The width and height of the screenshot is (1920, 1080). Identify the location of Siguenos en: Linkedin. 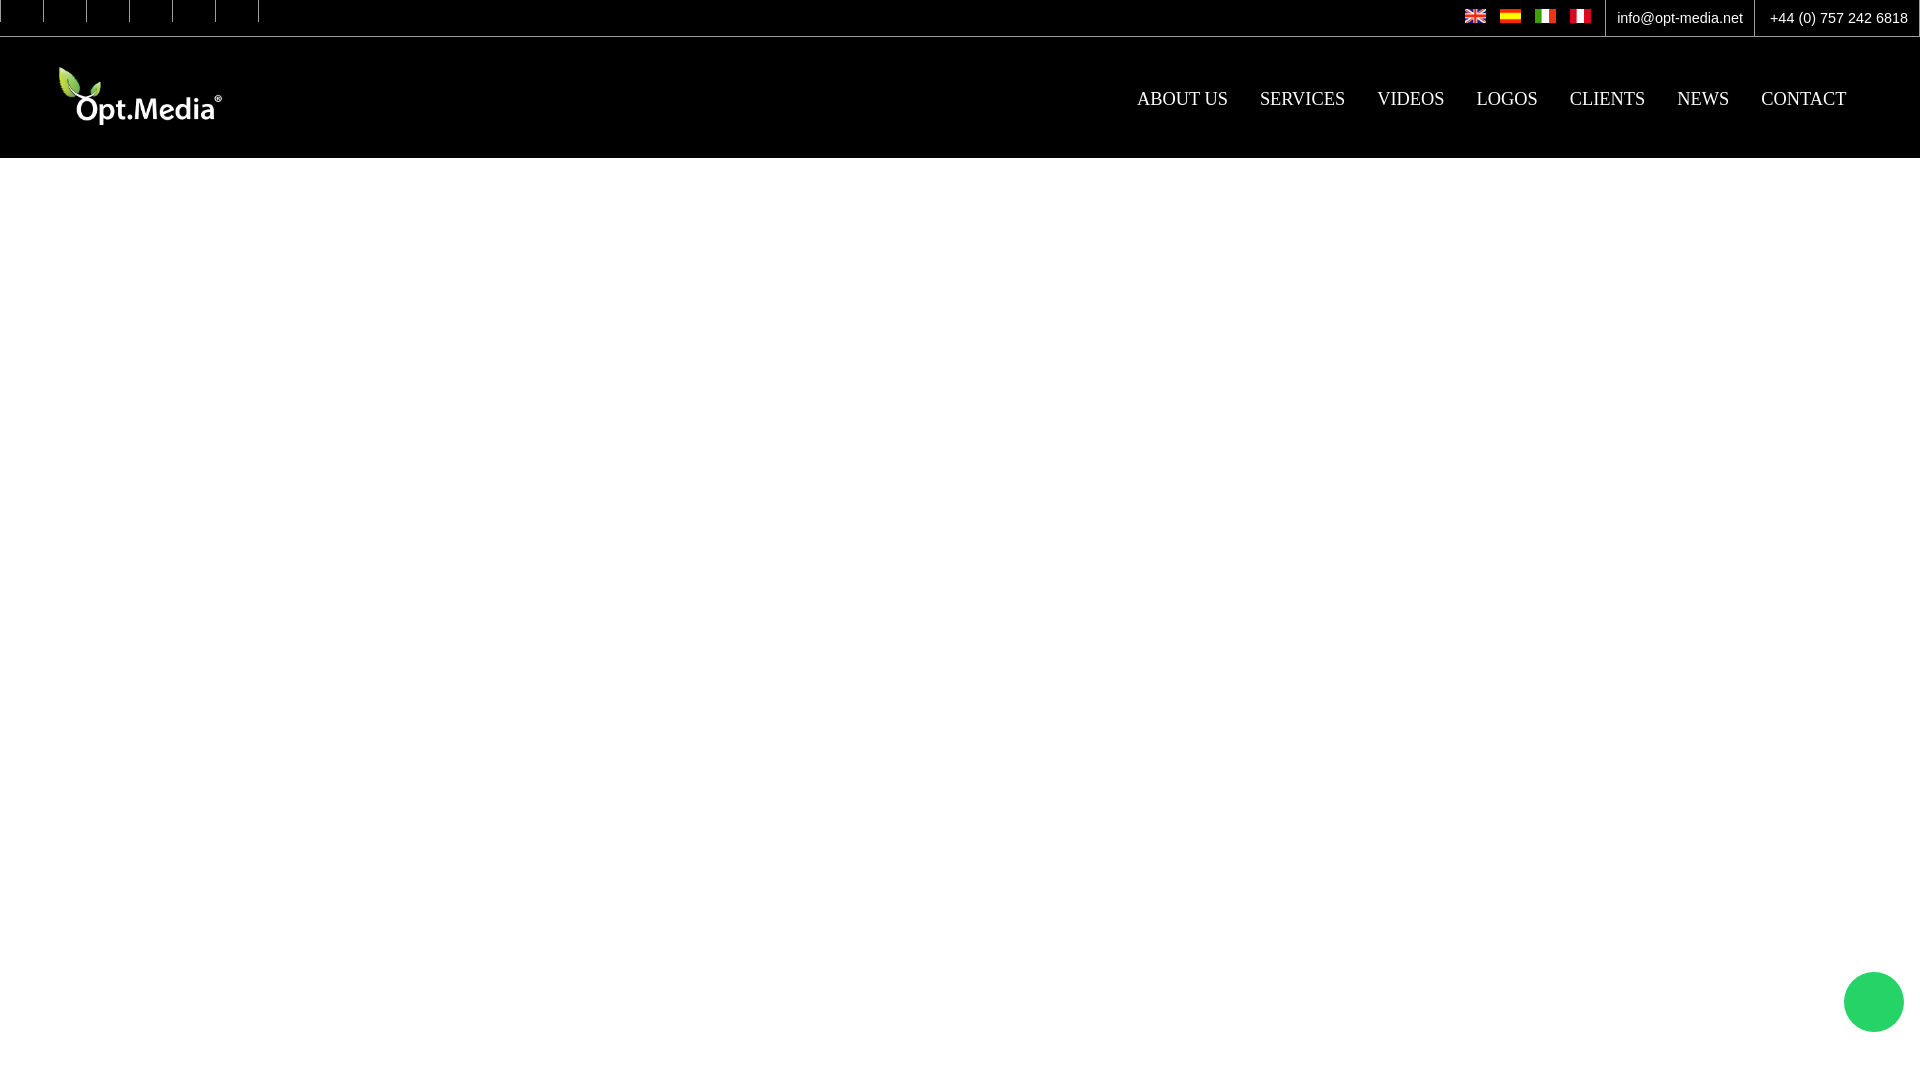
(194, 10).